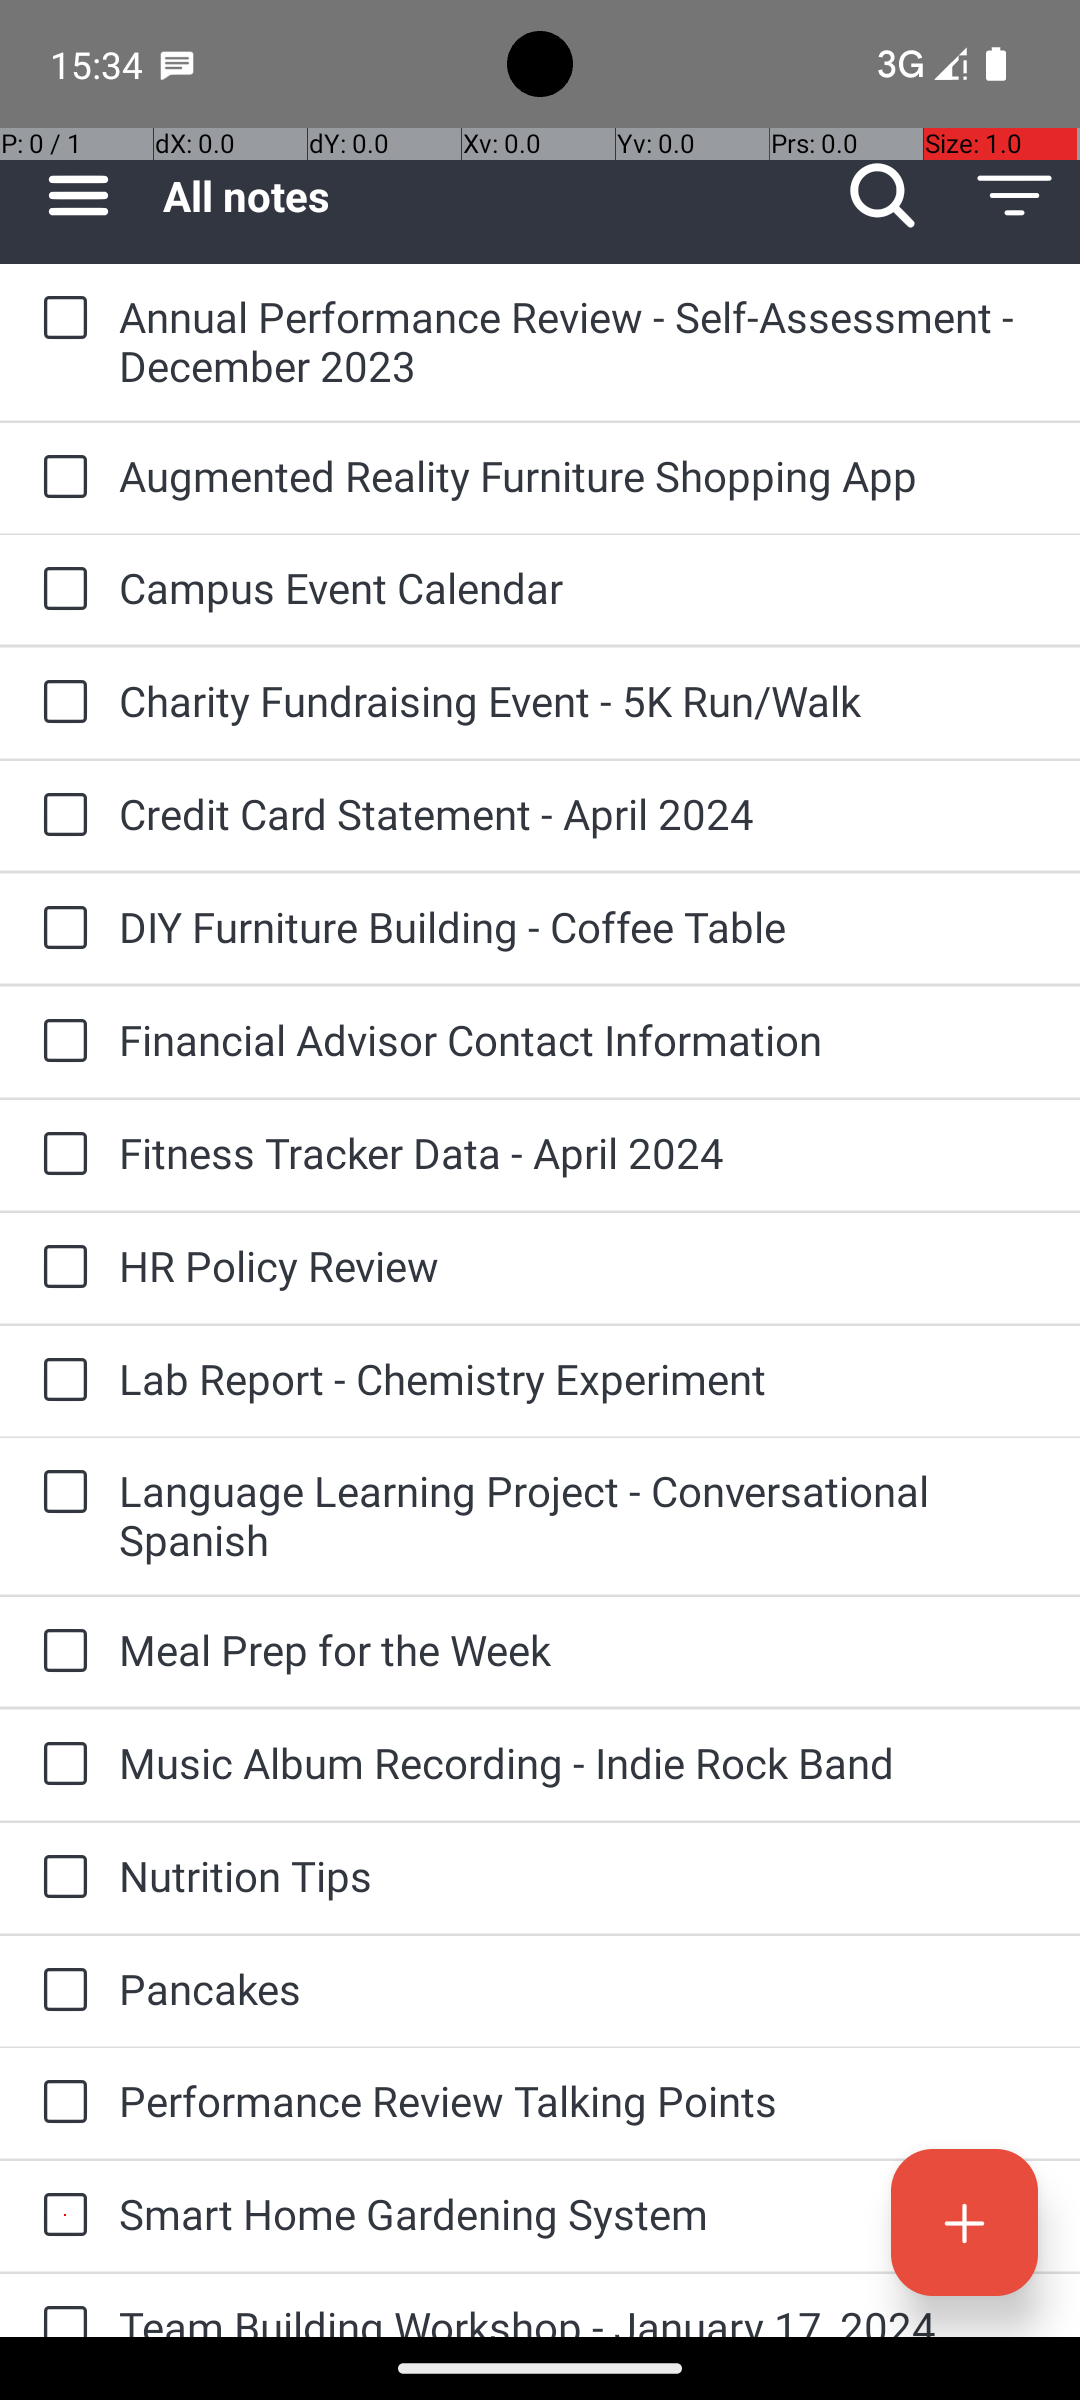  What do you see at coordinates (60, 703) in the screenshot?
I see `to-do: Charity Fundraising Event - 5K Run/Walk` at bounding box center [60, 703].